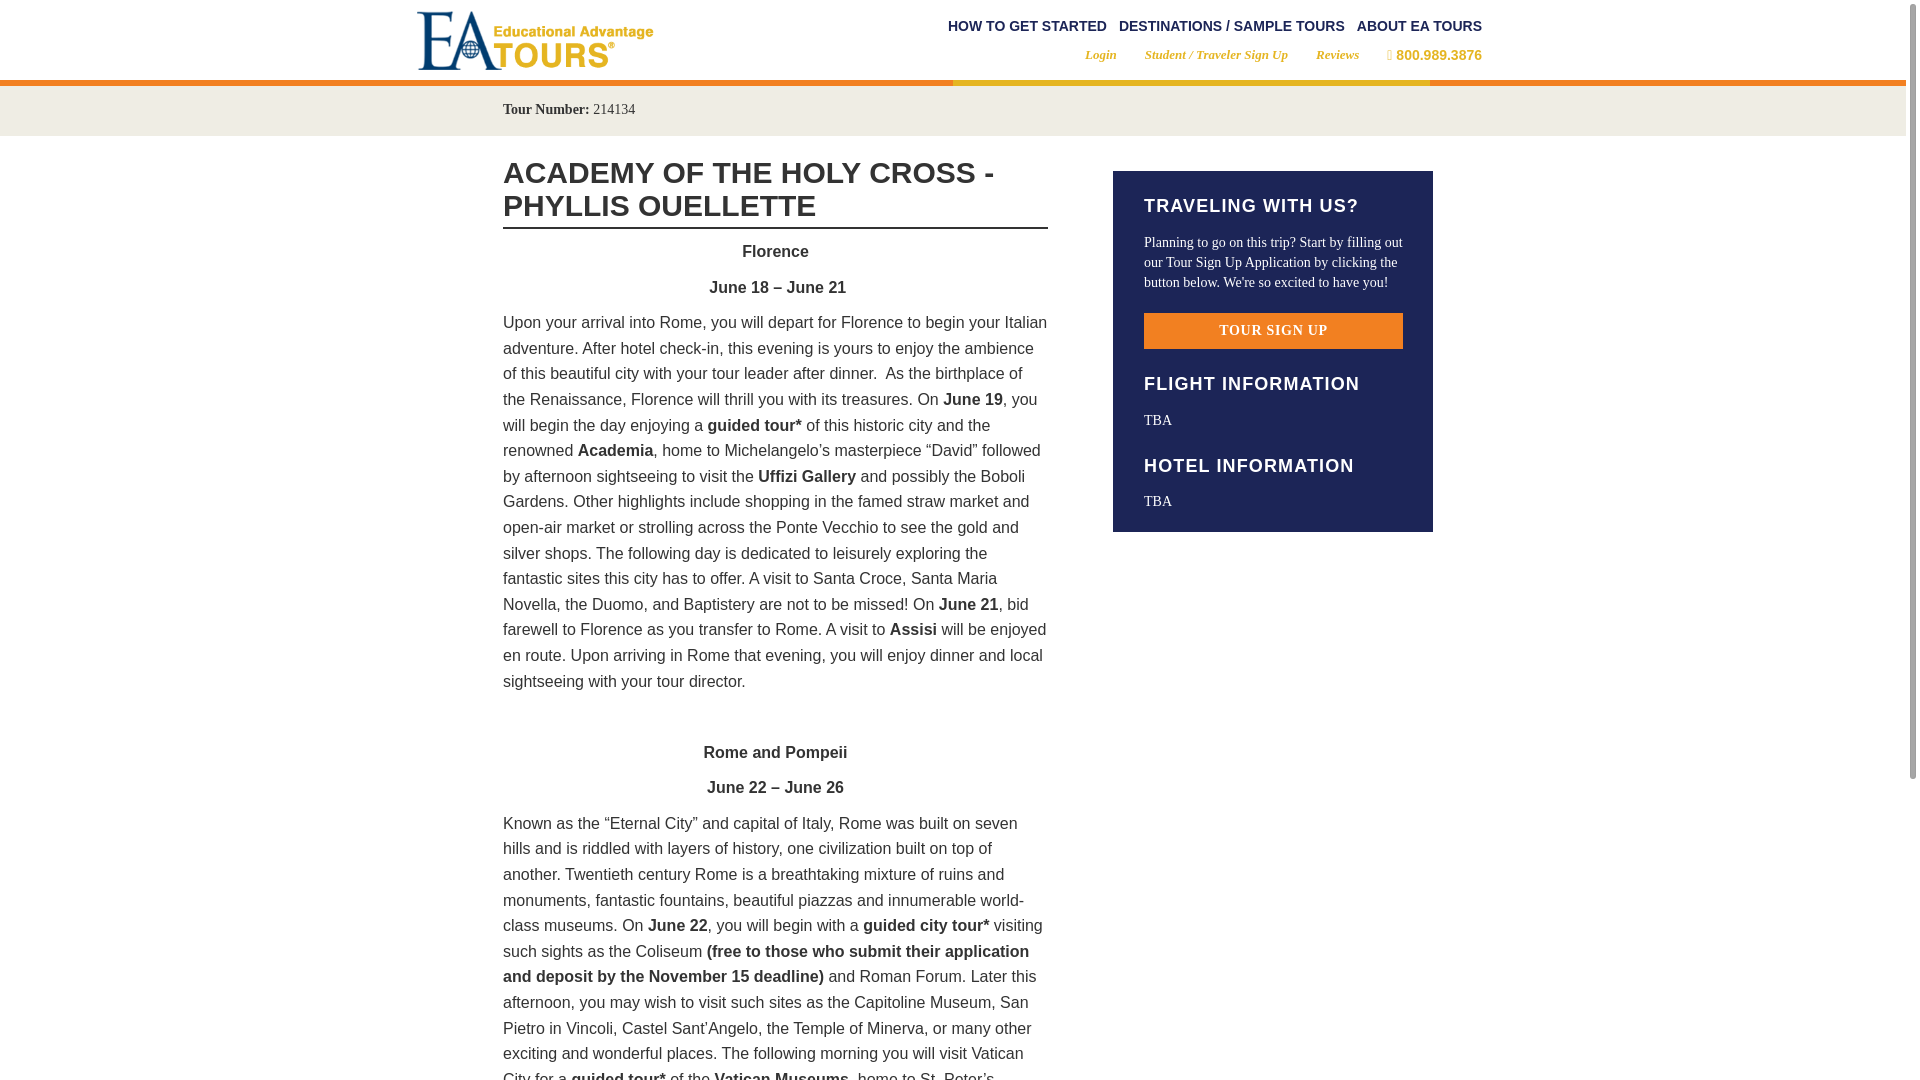 This screenshot has width=1920, height=1080. Describe the element at coordinates (1420, 26) in the screenshot. I see `About EA Tours` at that location.